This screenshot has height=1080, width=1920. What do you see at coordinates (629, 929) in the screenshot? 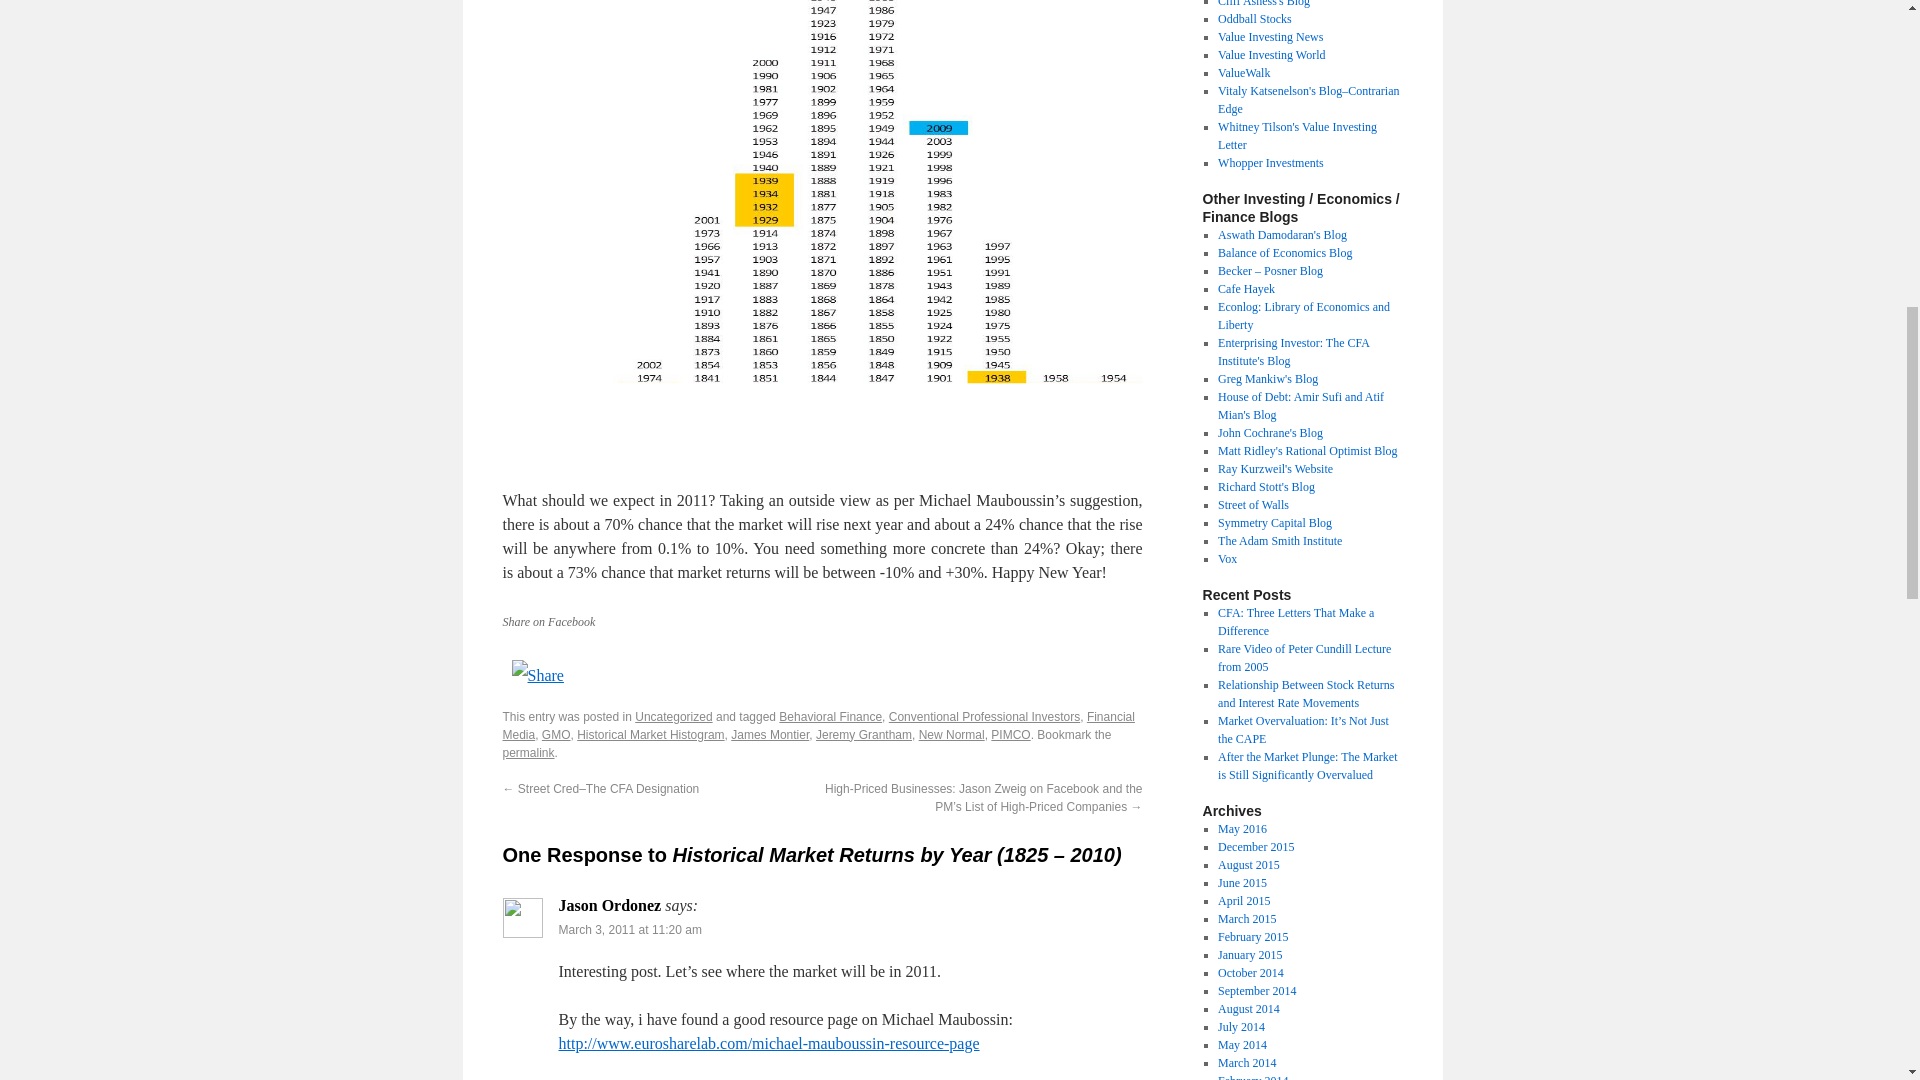
I see `March 3, 2011 at 11:20 am` at bounding box center [629, 929].